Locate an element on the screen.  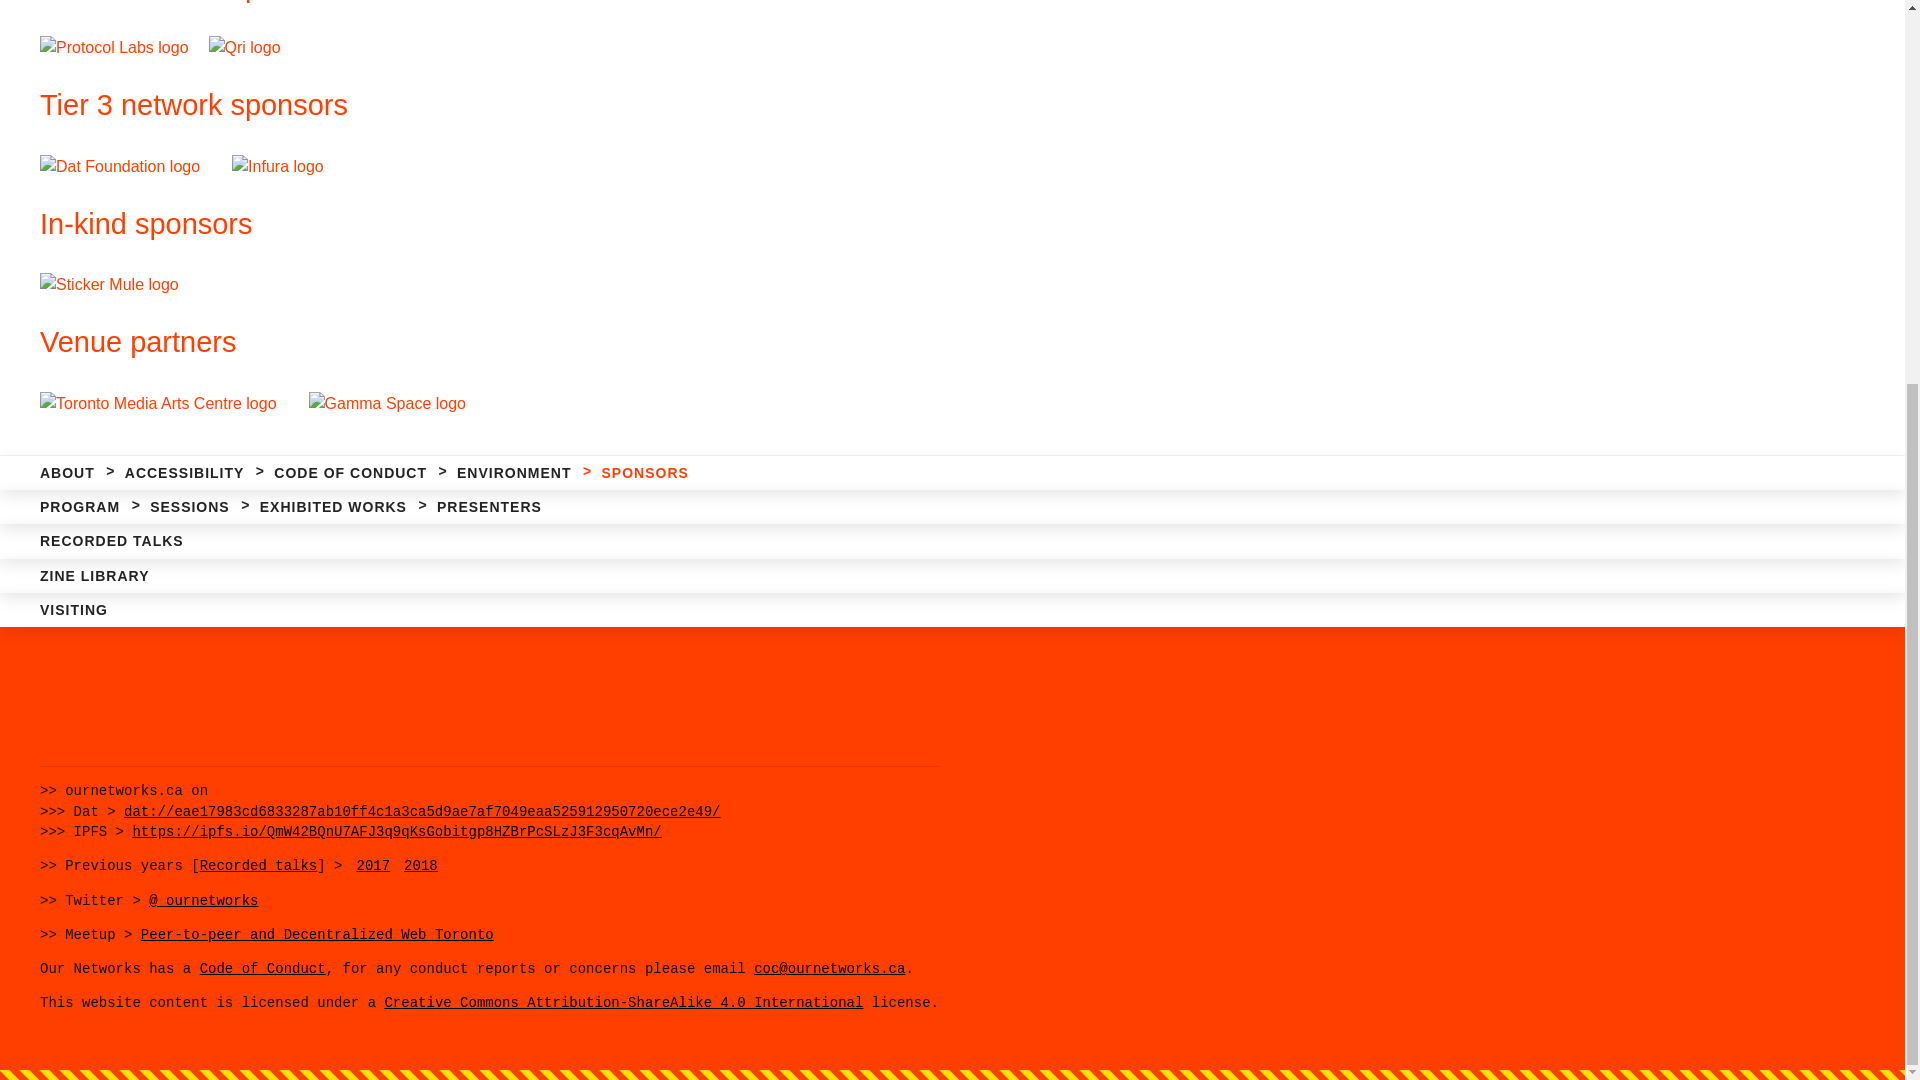
VISITING is located at coordinates (61, 478).